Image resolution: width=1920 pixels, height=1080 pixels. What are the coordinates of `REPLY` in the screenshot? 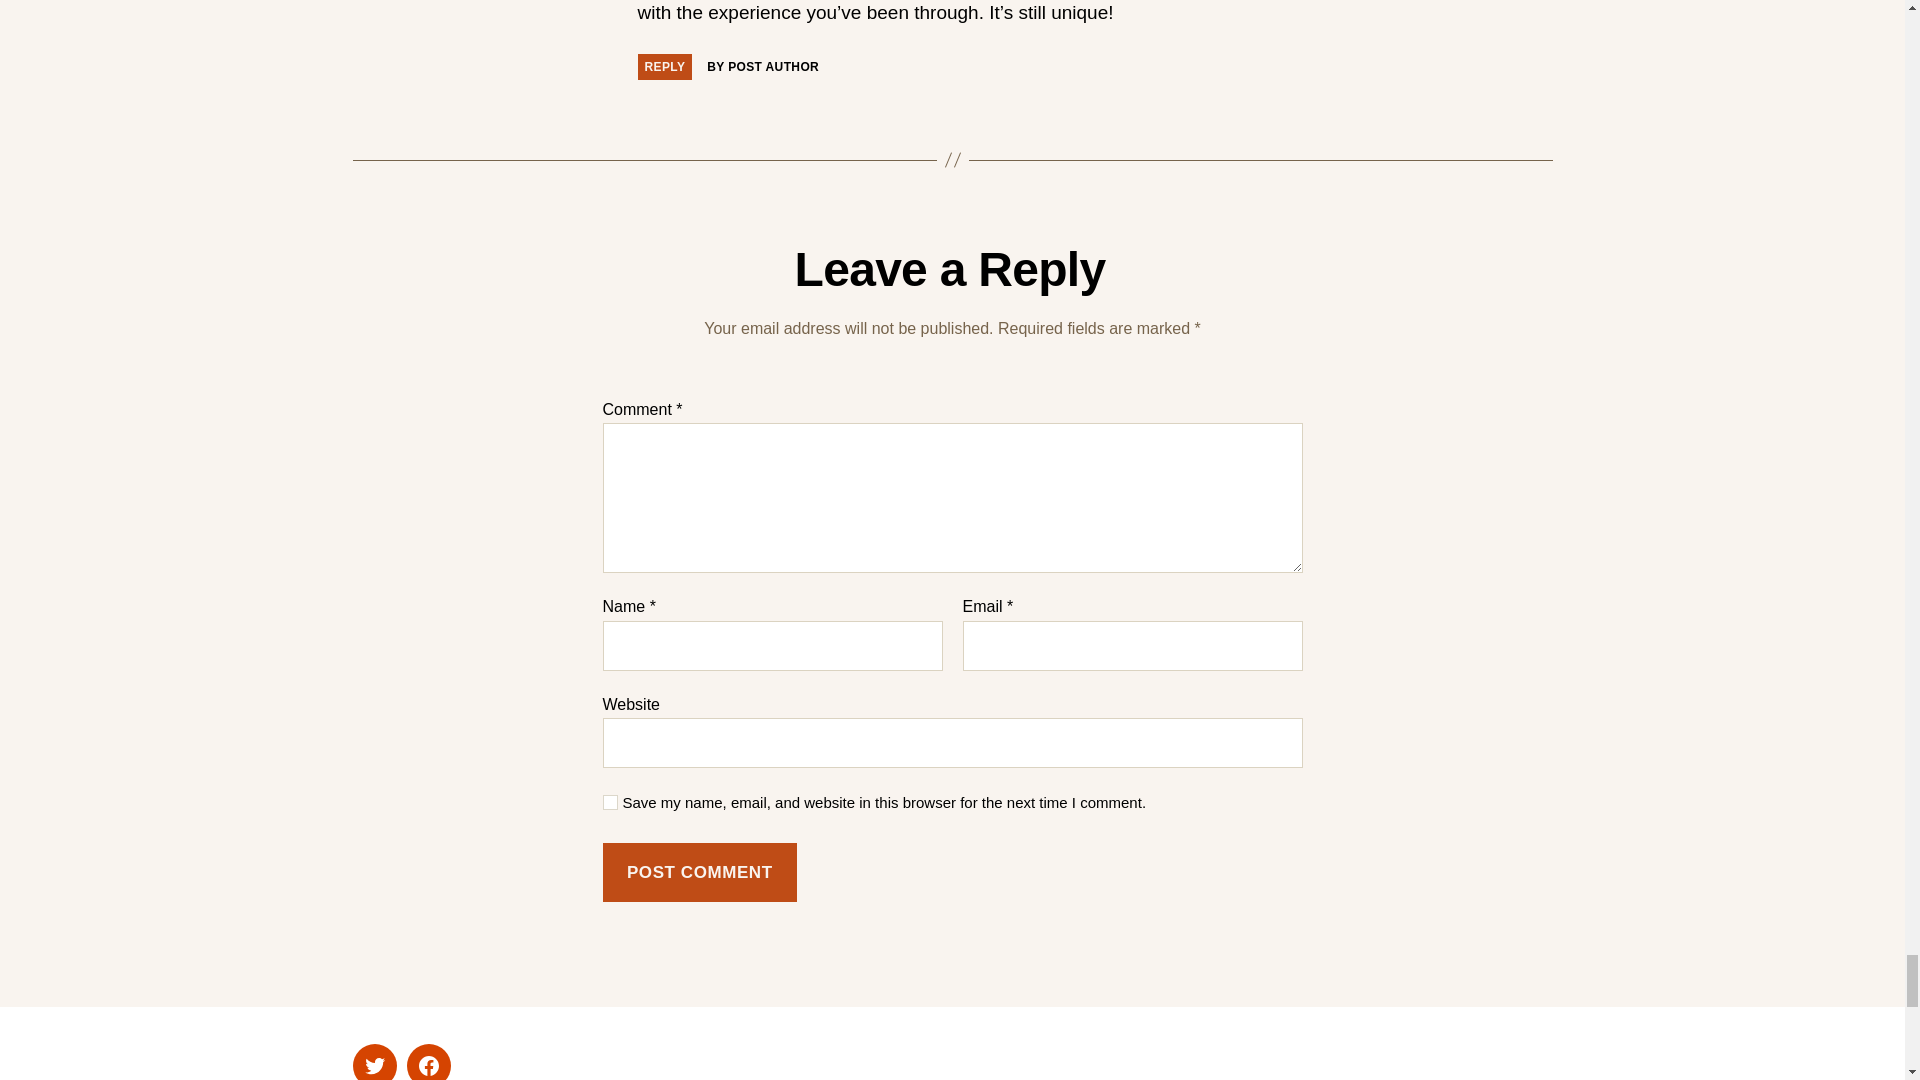 It's located at (665, 66).